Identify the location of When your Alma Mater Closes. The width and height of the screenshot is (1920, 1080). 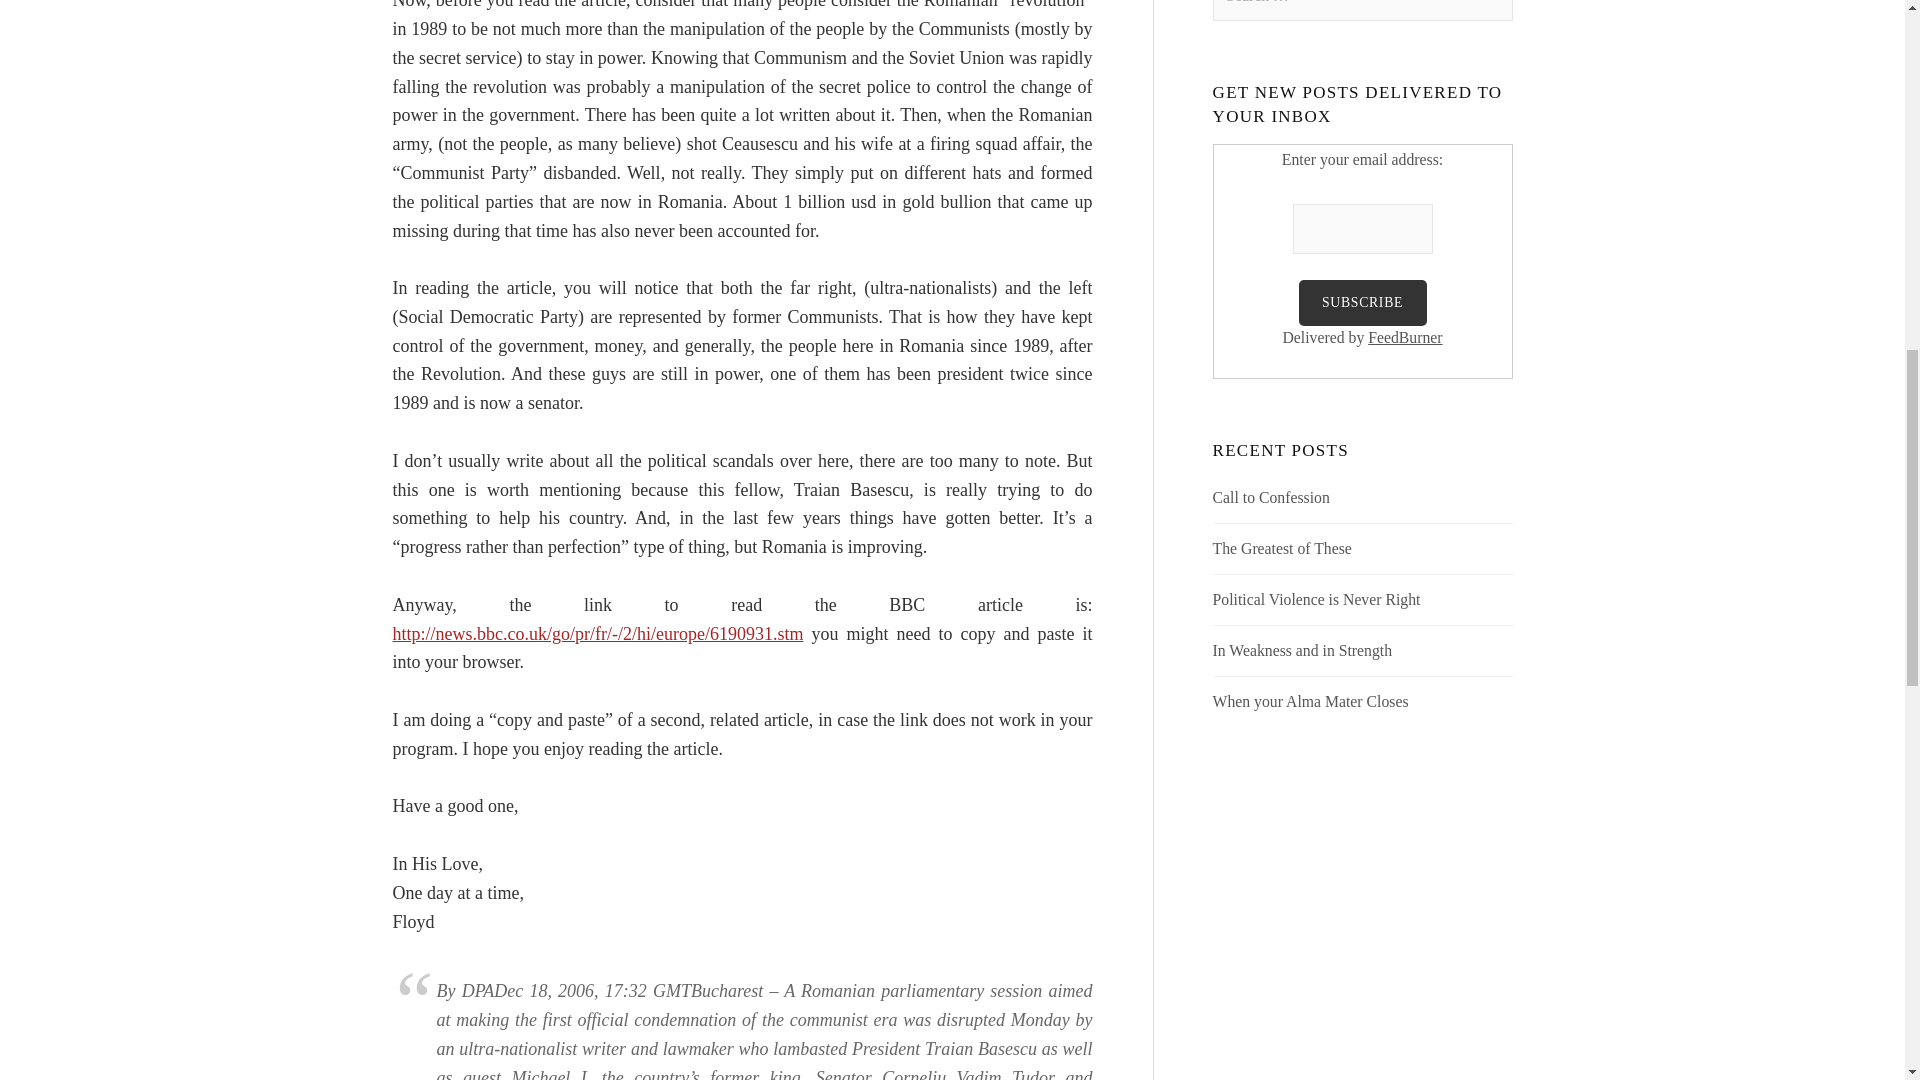
(1311, 701).